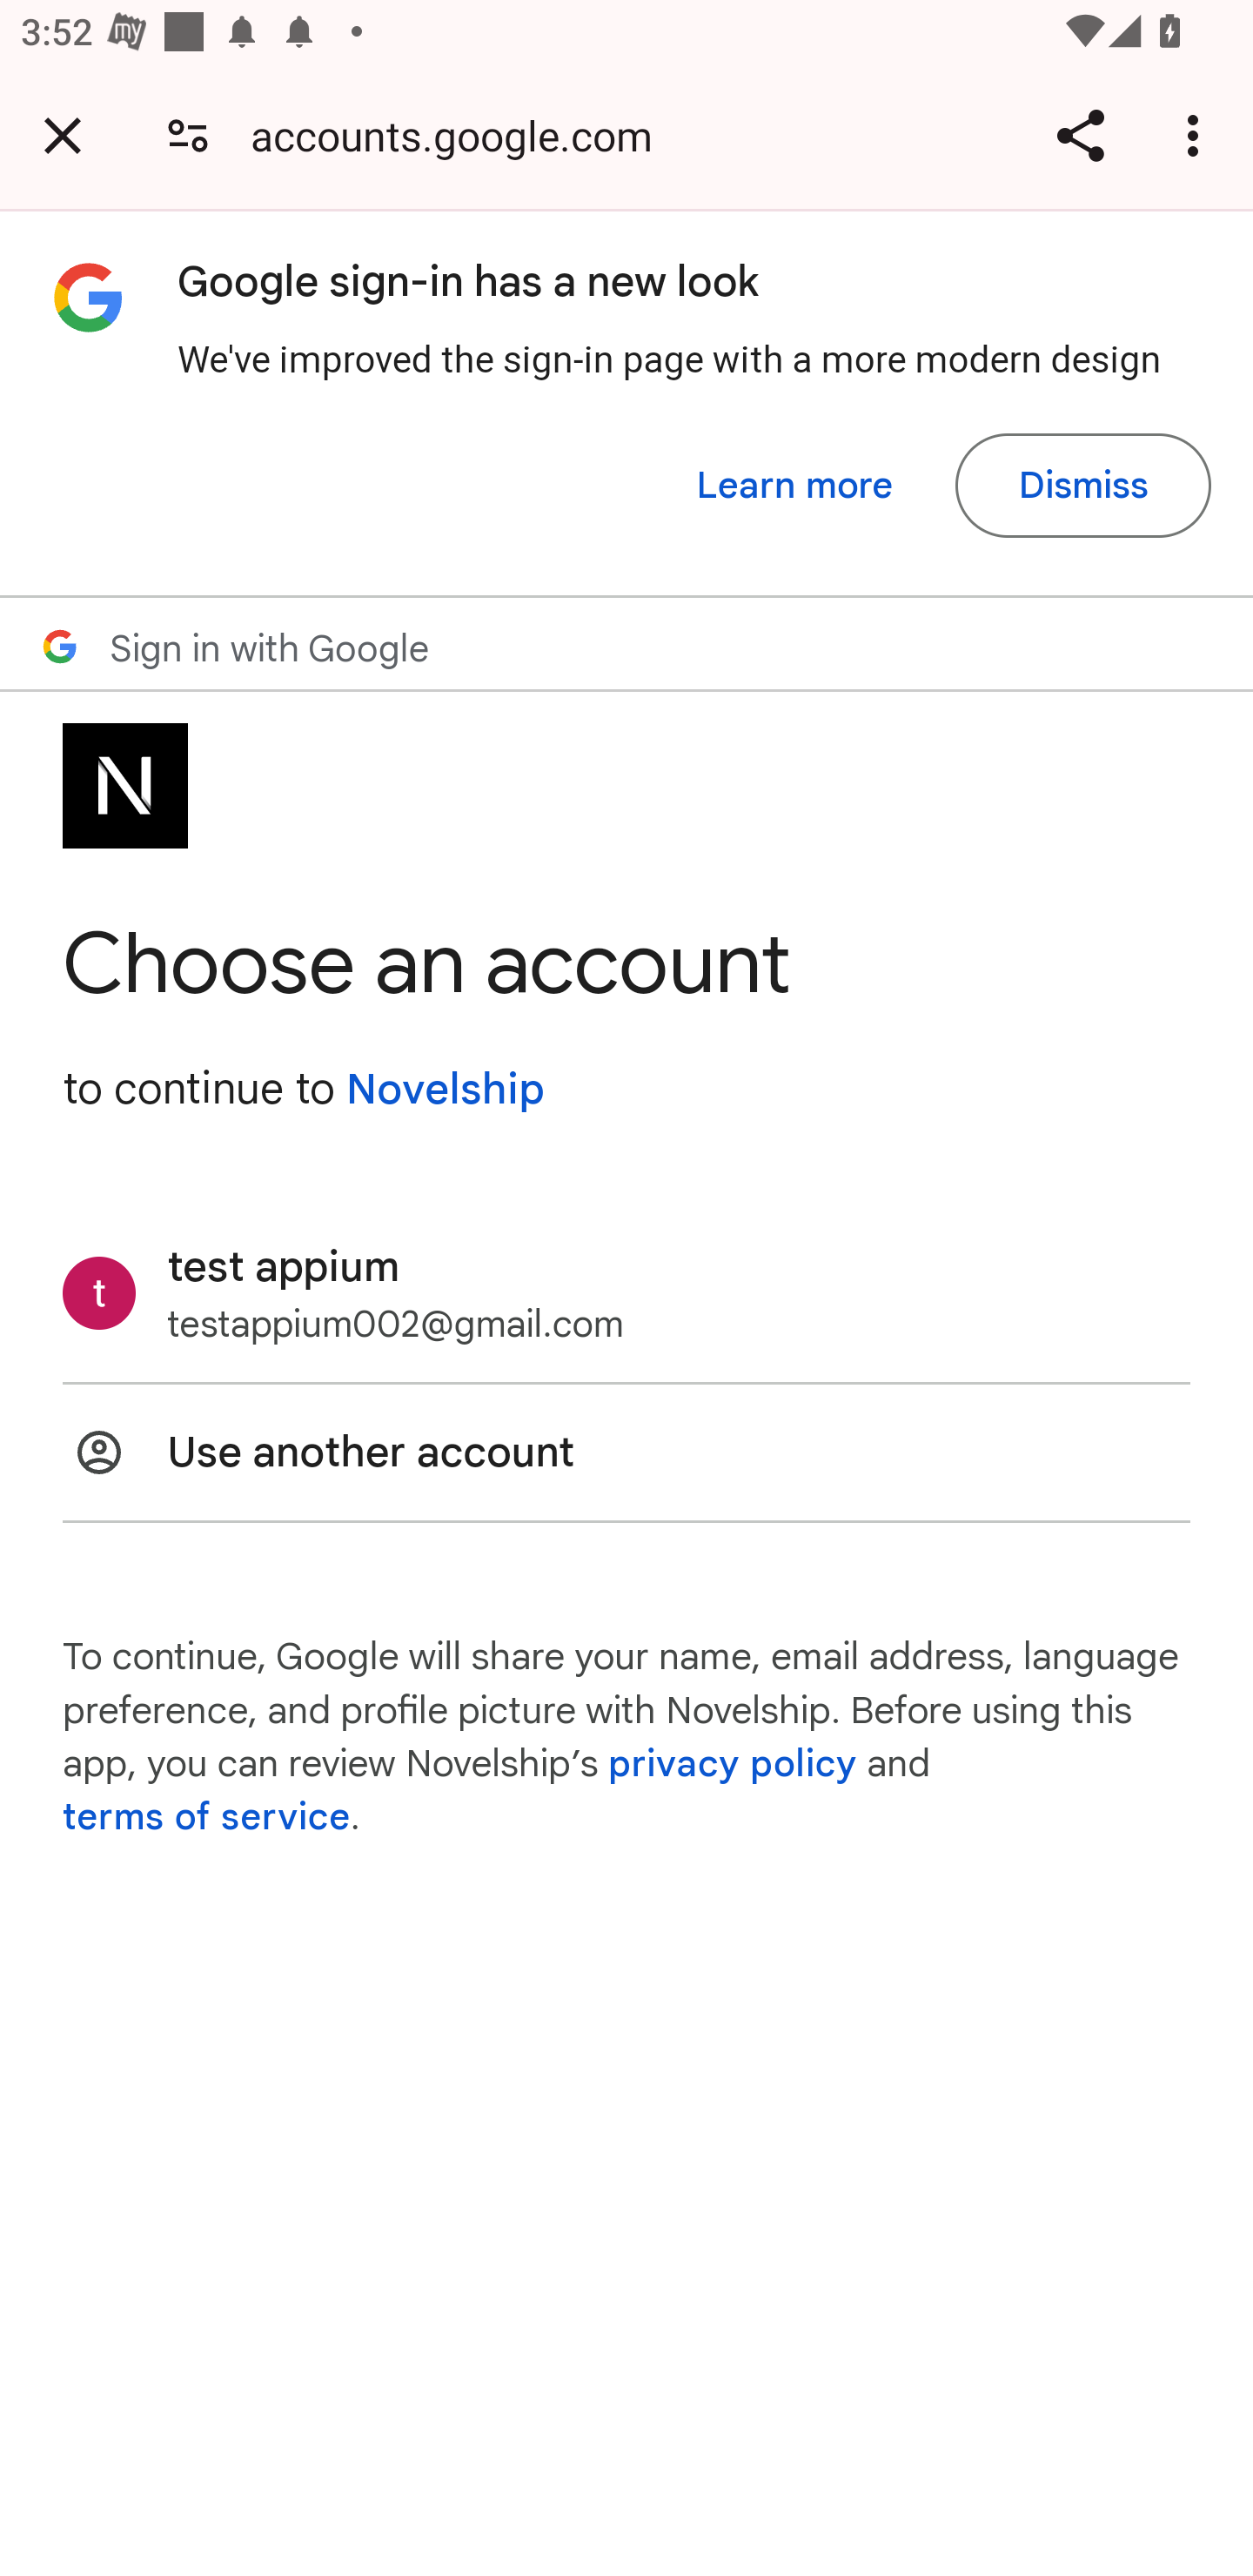  I want to click on Novelship, so click(445, 1090).